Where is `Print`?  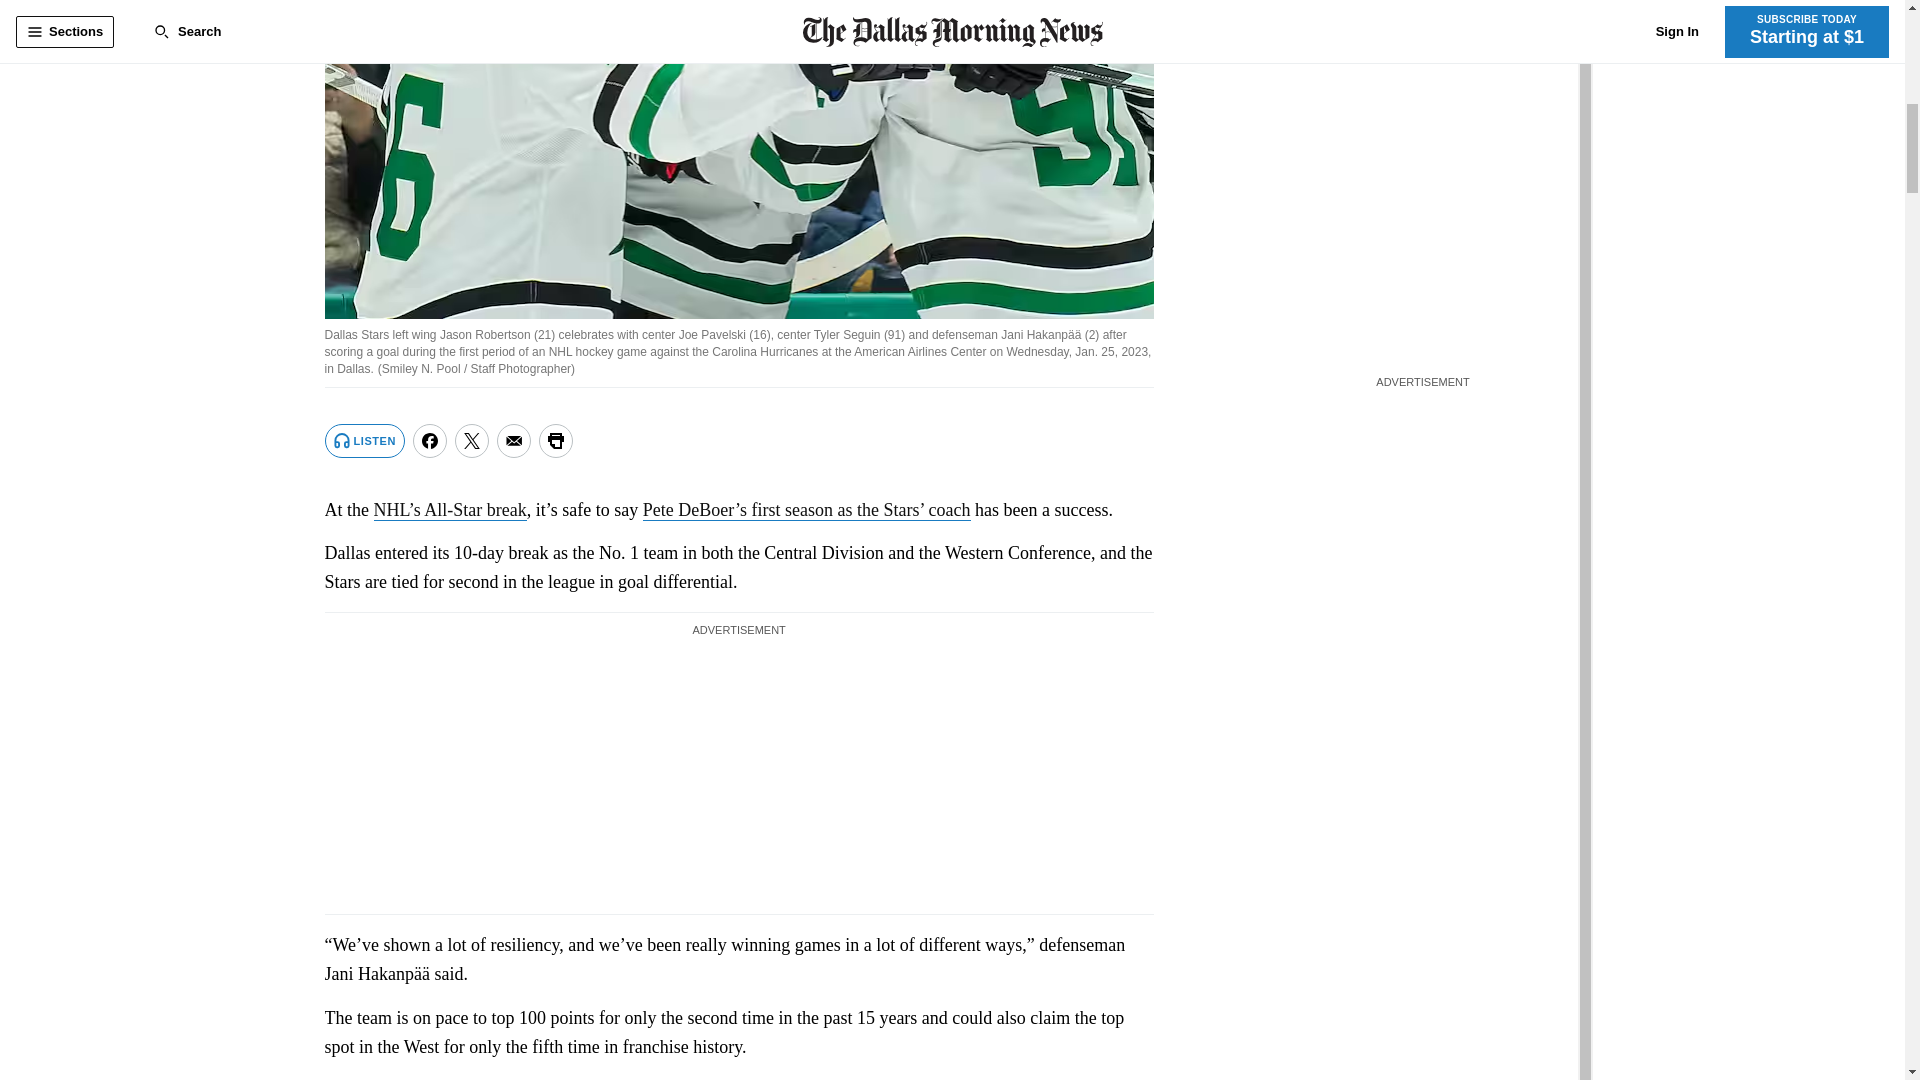
Print is located at coordinates (556, 440).